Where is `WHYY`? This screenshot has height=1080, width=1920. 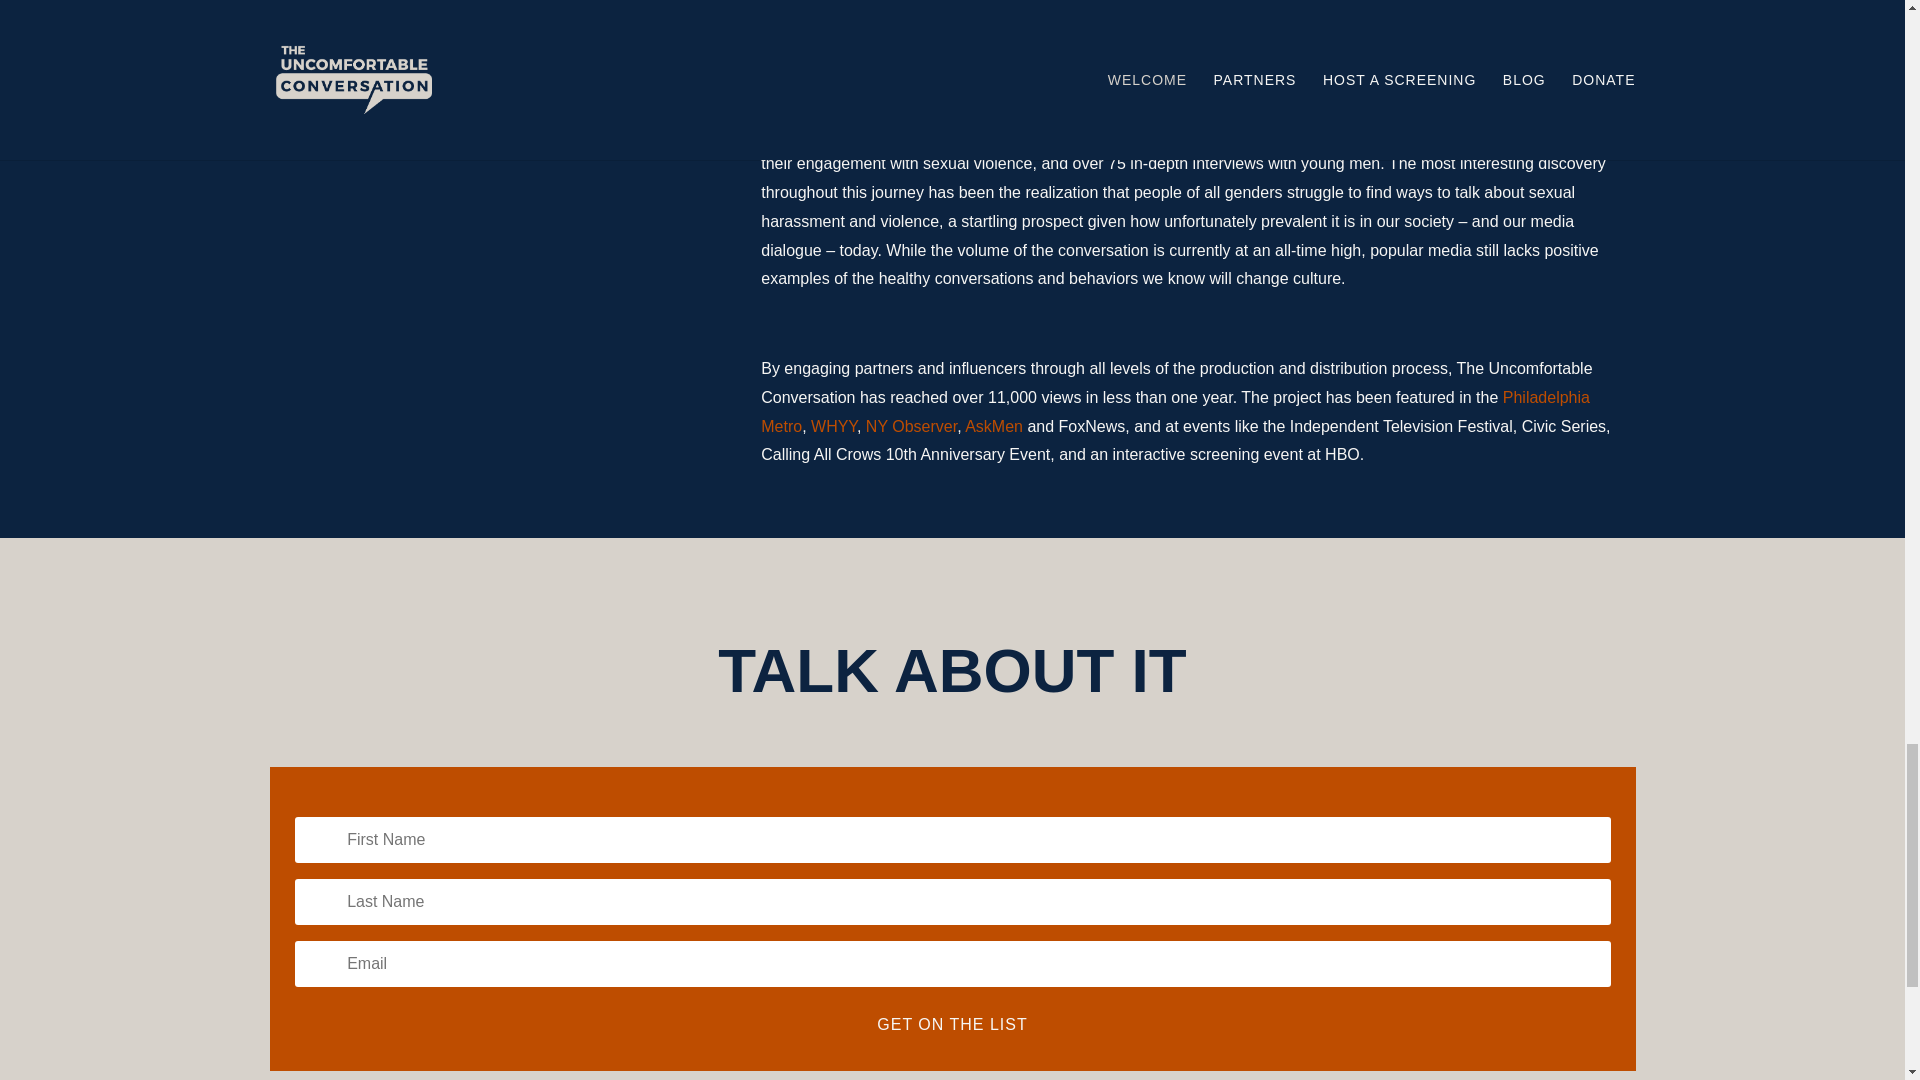 WHYY is located at coordinates (833, 426).